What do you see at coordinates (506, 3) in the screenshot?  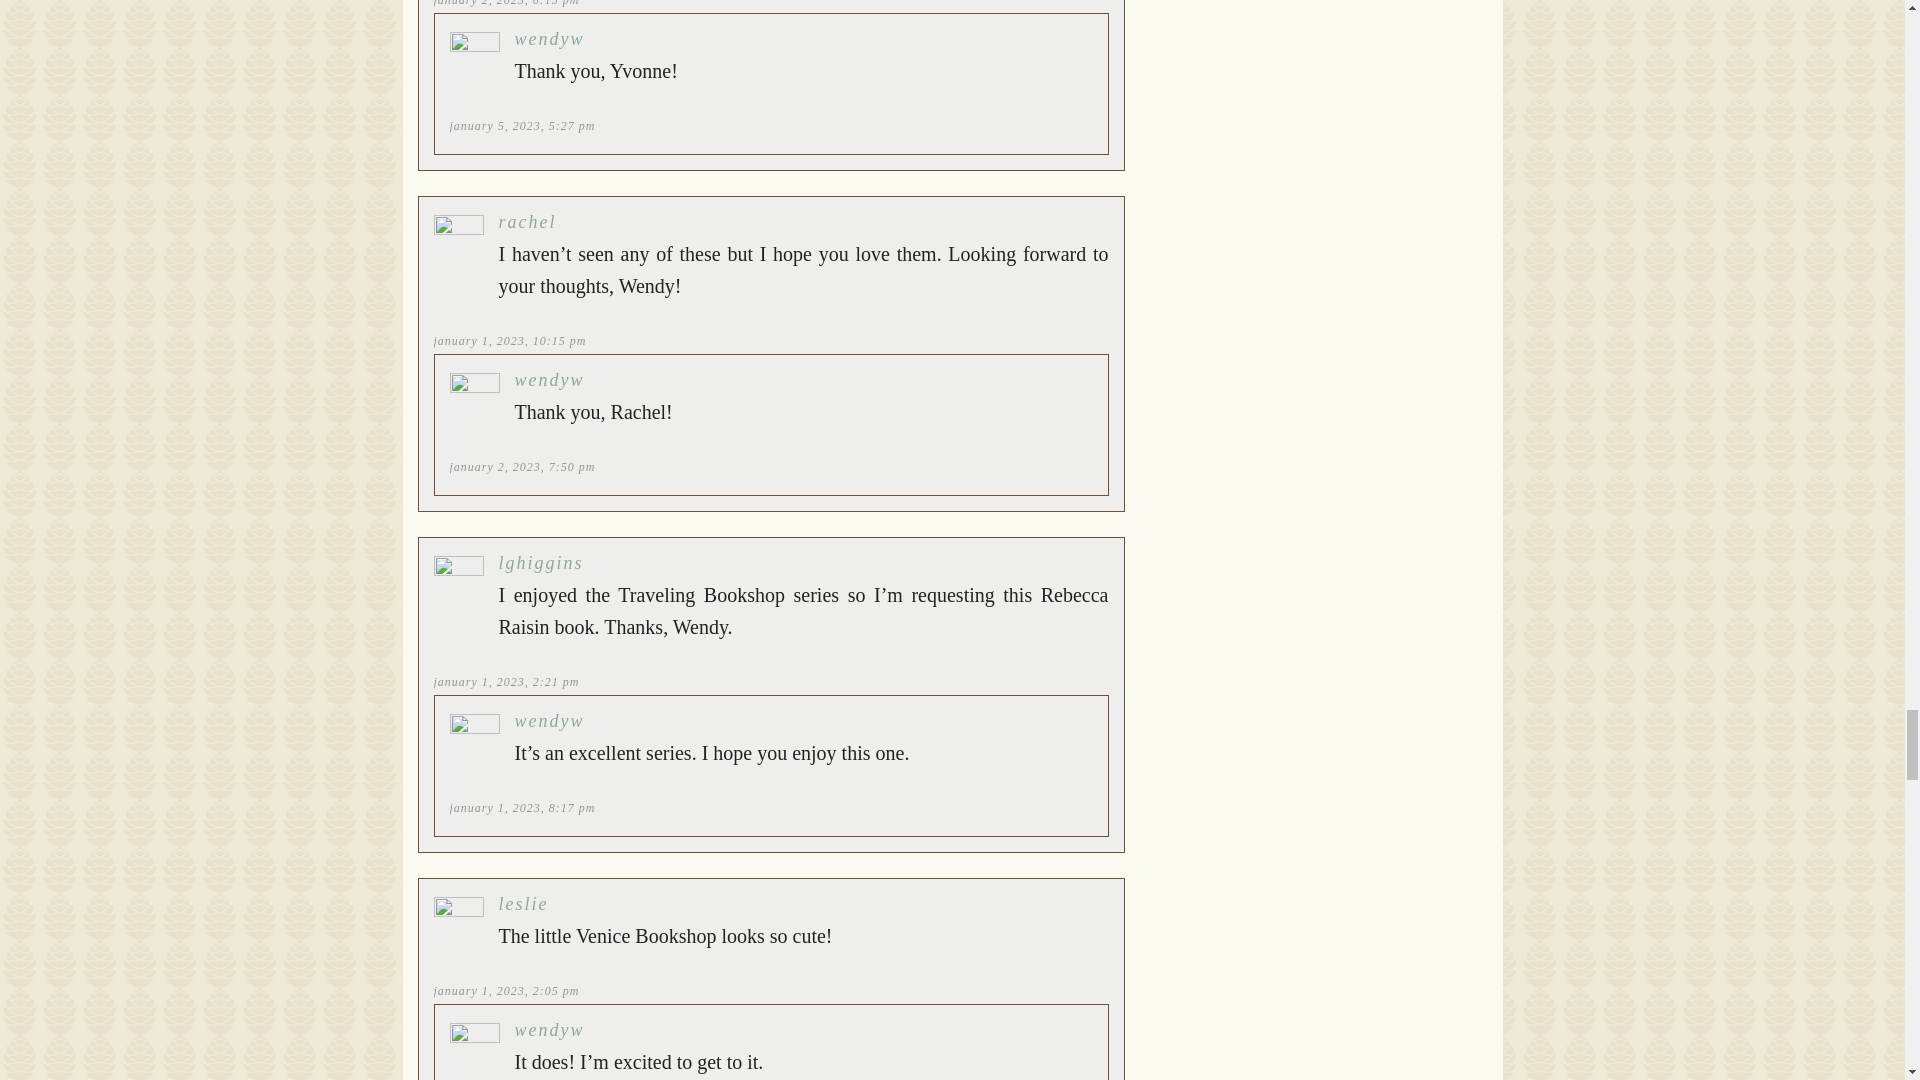 I see `january 2, 2023, 6:13 pm` at bounding box center [506, 3].